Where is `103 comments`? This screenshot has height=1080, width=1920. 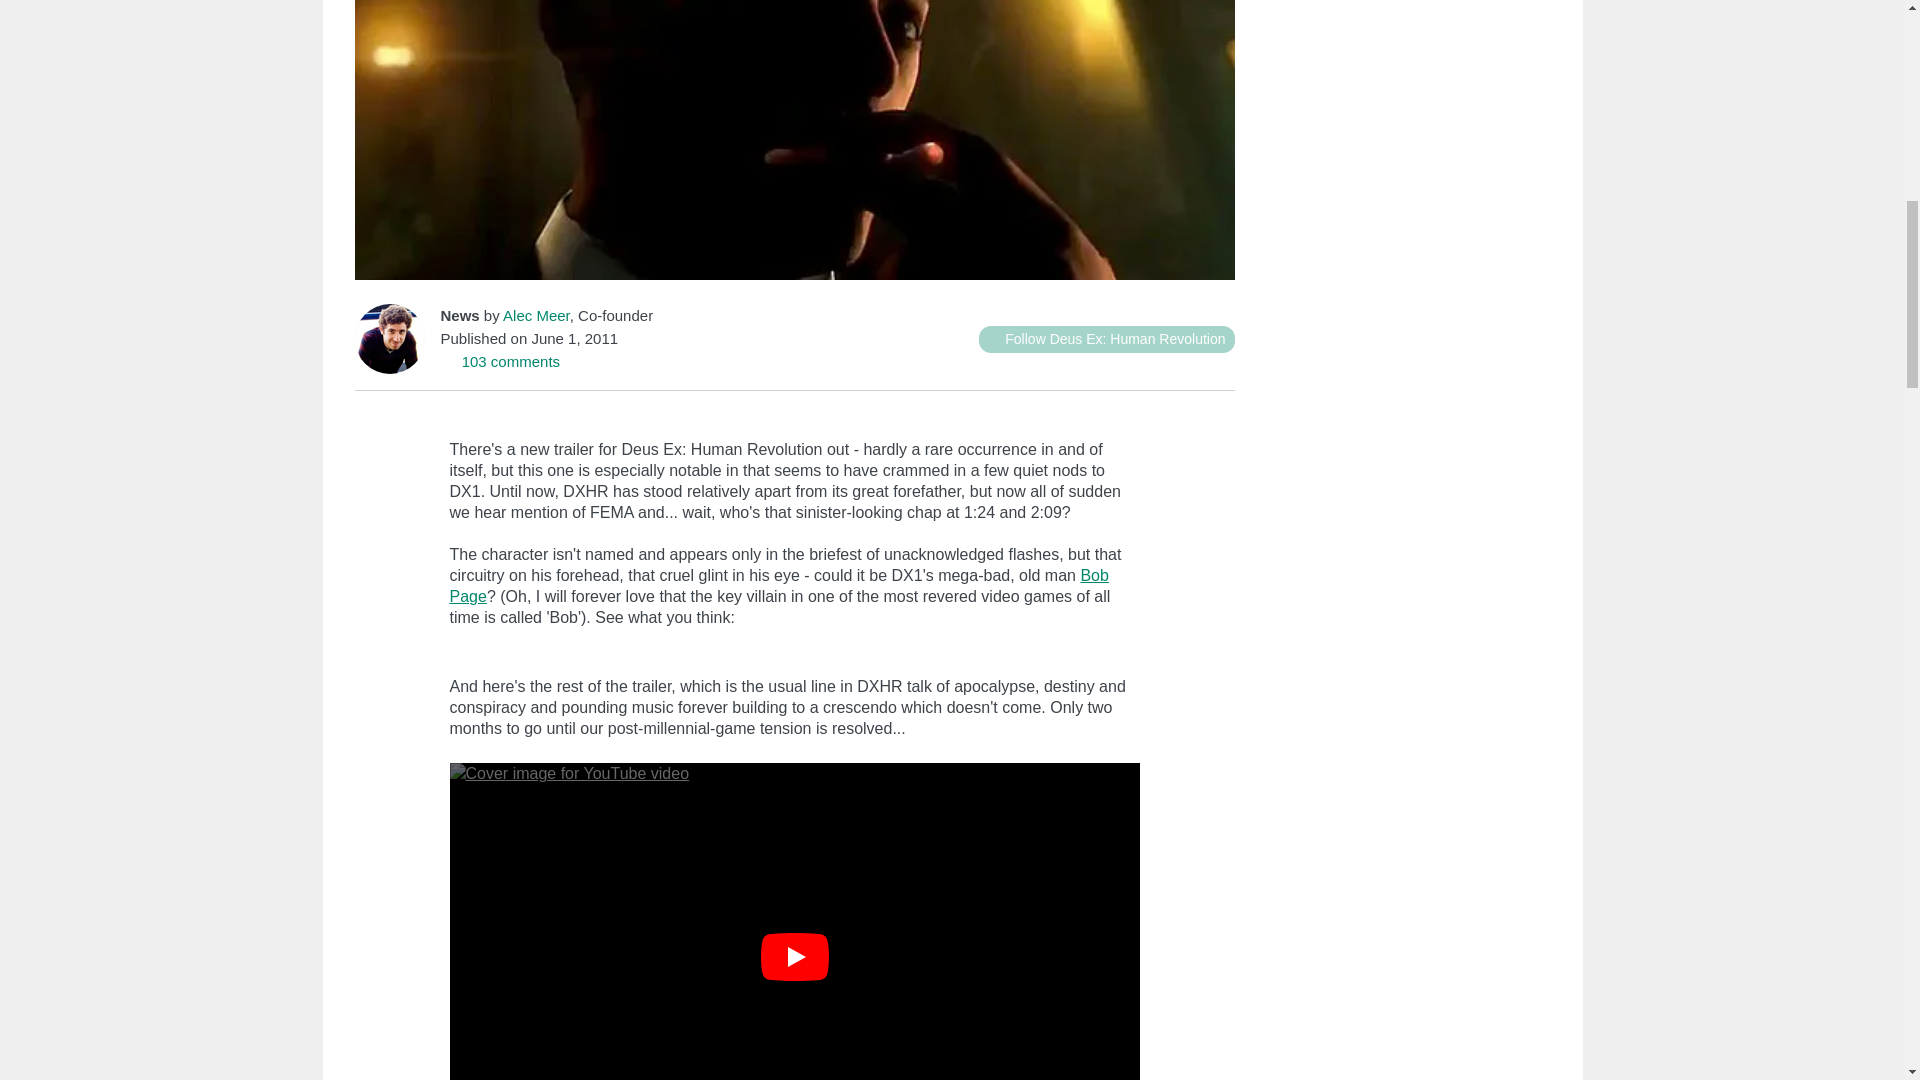 103 comments is located at coordinates (500, 362).